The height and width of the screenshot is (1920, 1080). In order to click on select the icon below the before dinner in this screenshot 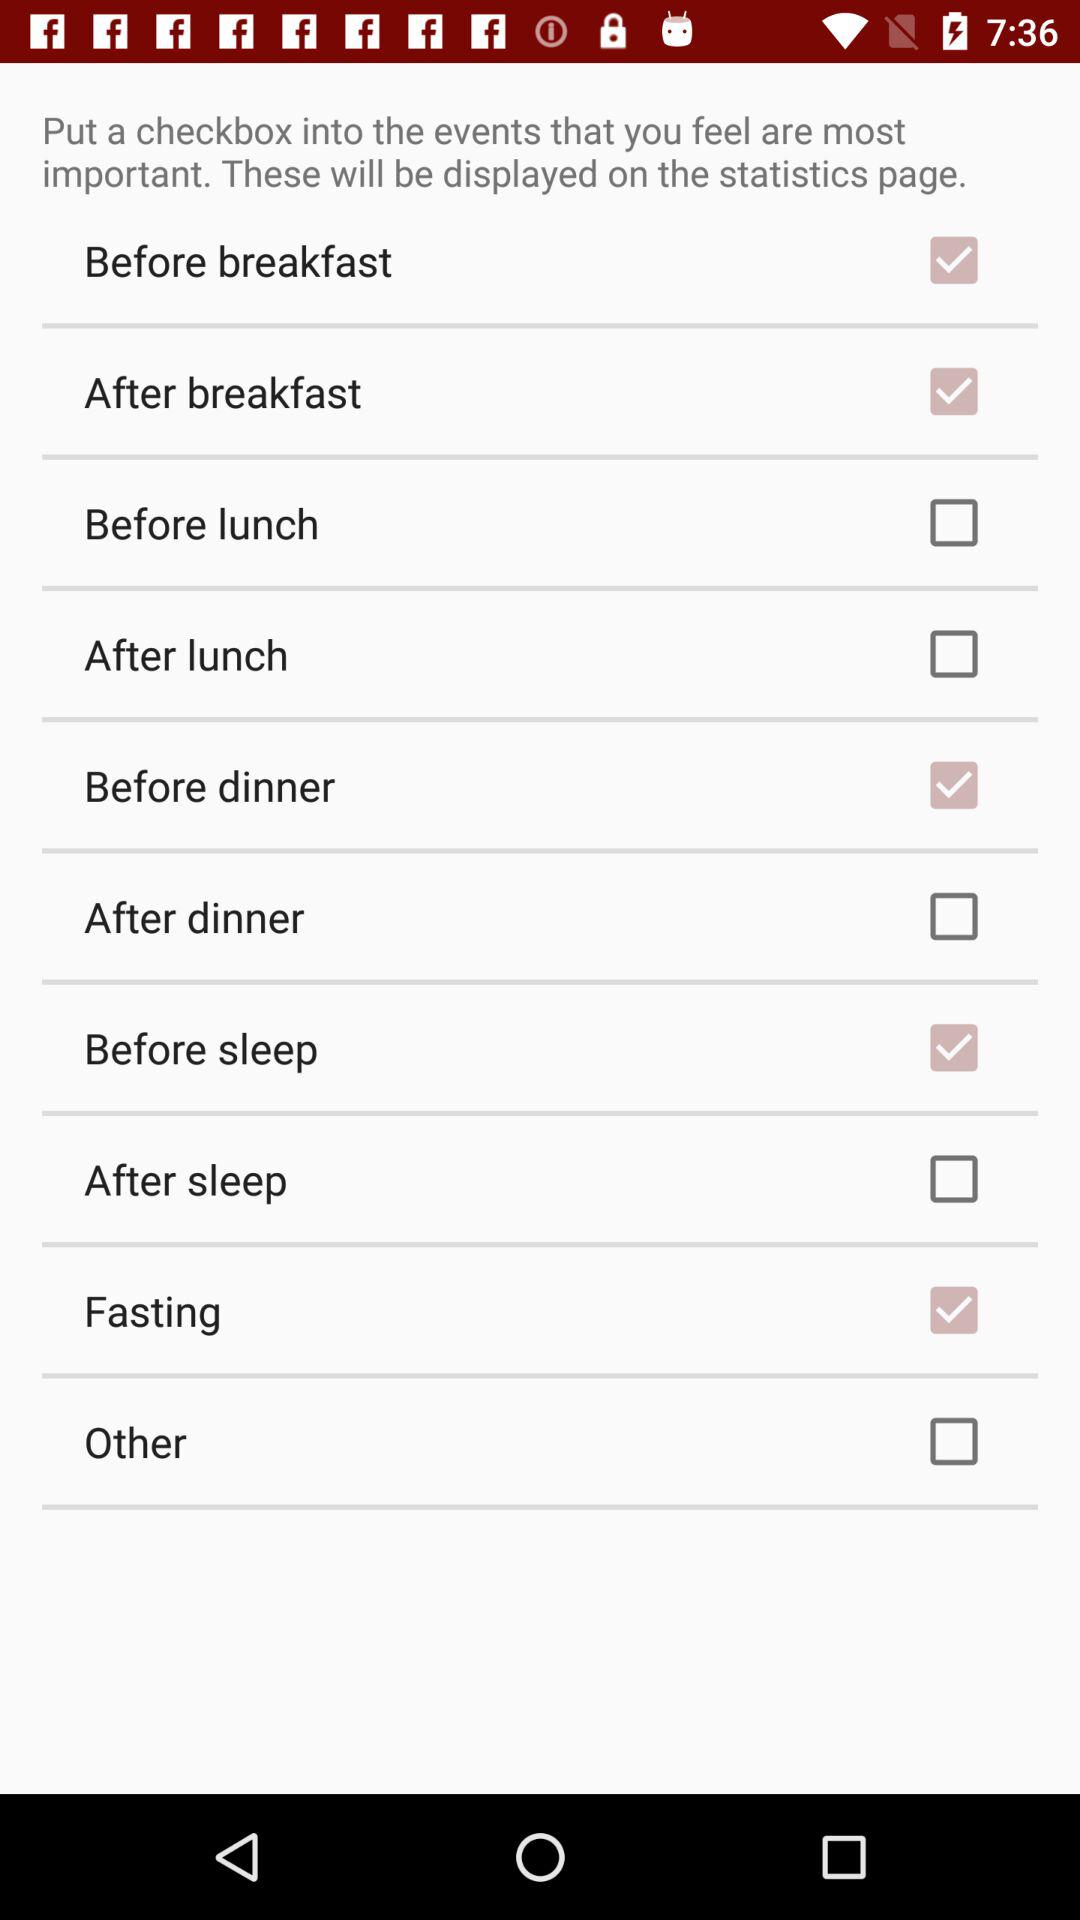, I will do `click(540, 916)`.